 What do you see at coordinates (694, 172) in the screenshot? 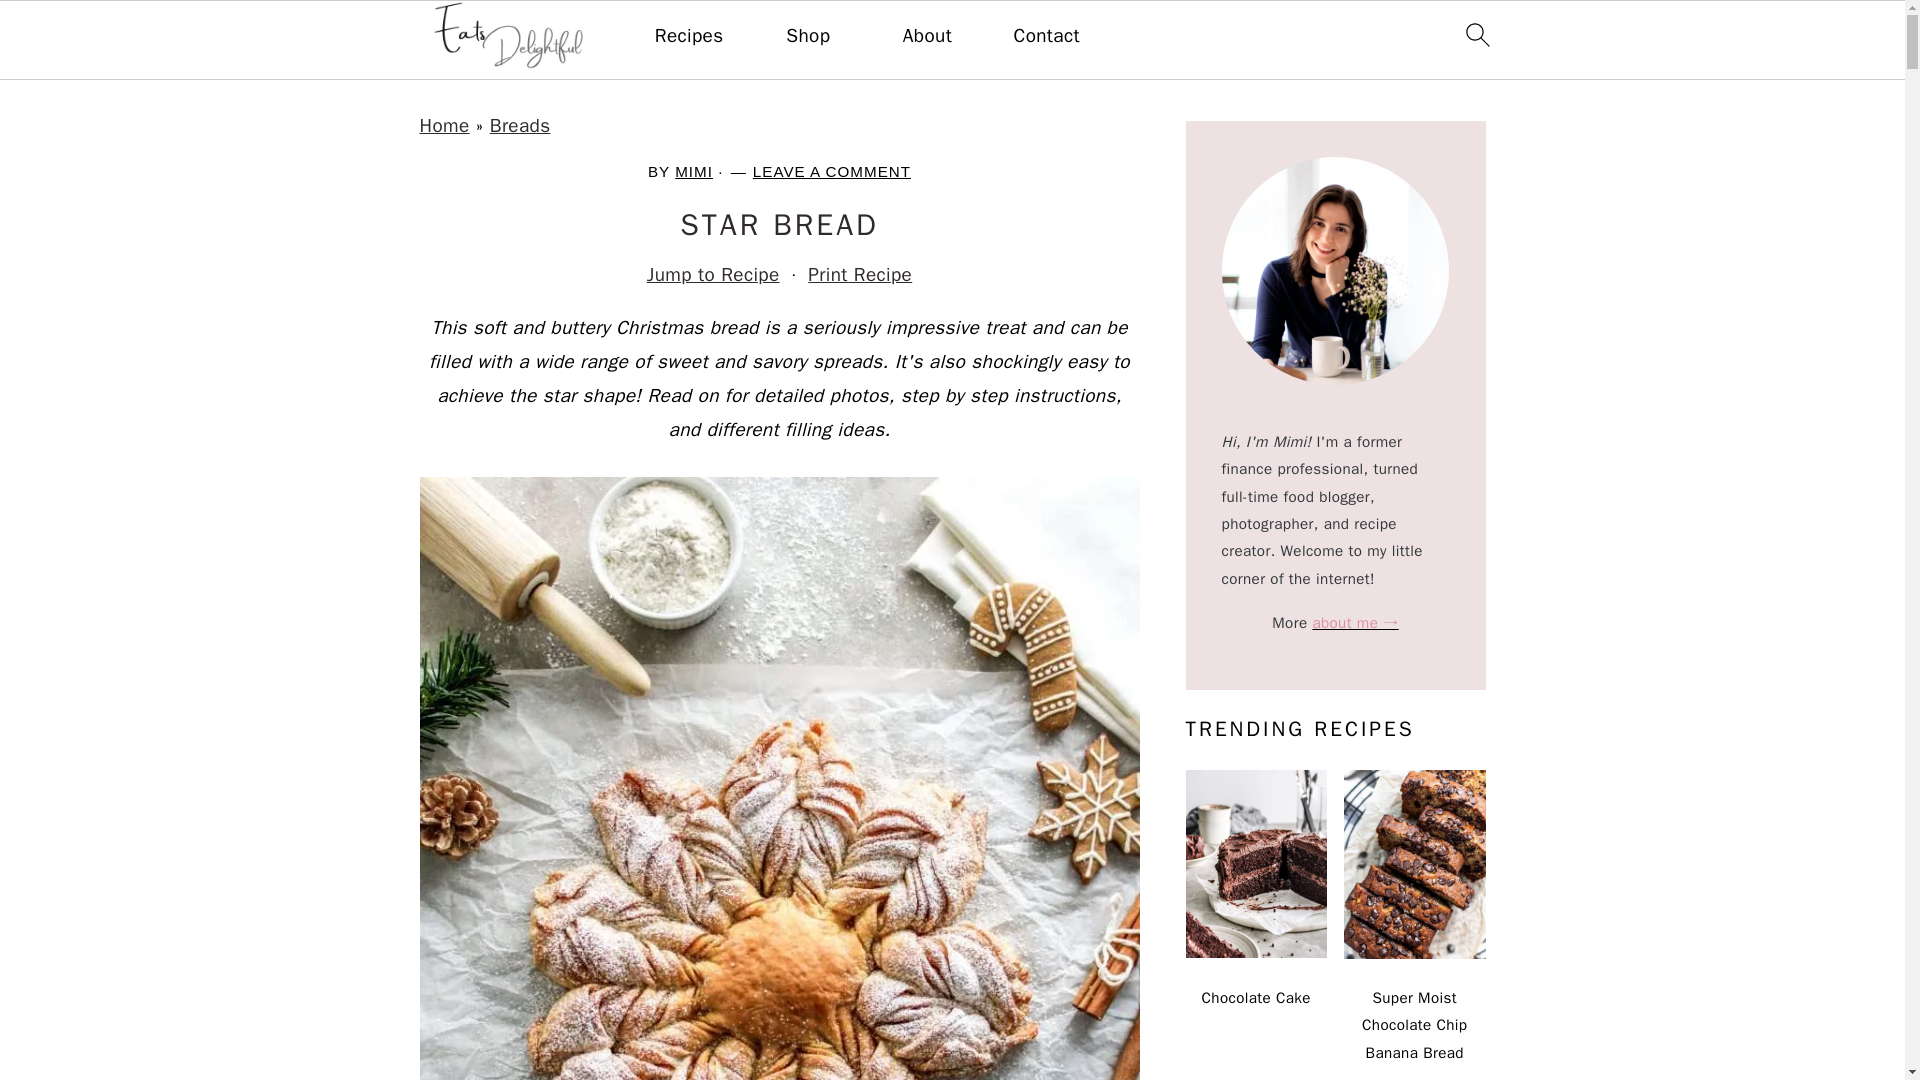
I see `MIMI` at bounding box center [694, 172].